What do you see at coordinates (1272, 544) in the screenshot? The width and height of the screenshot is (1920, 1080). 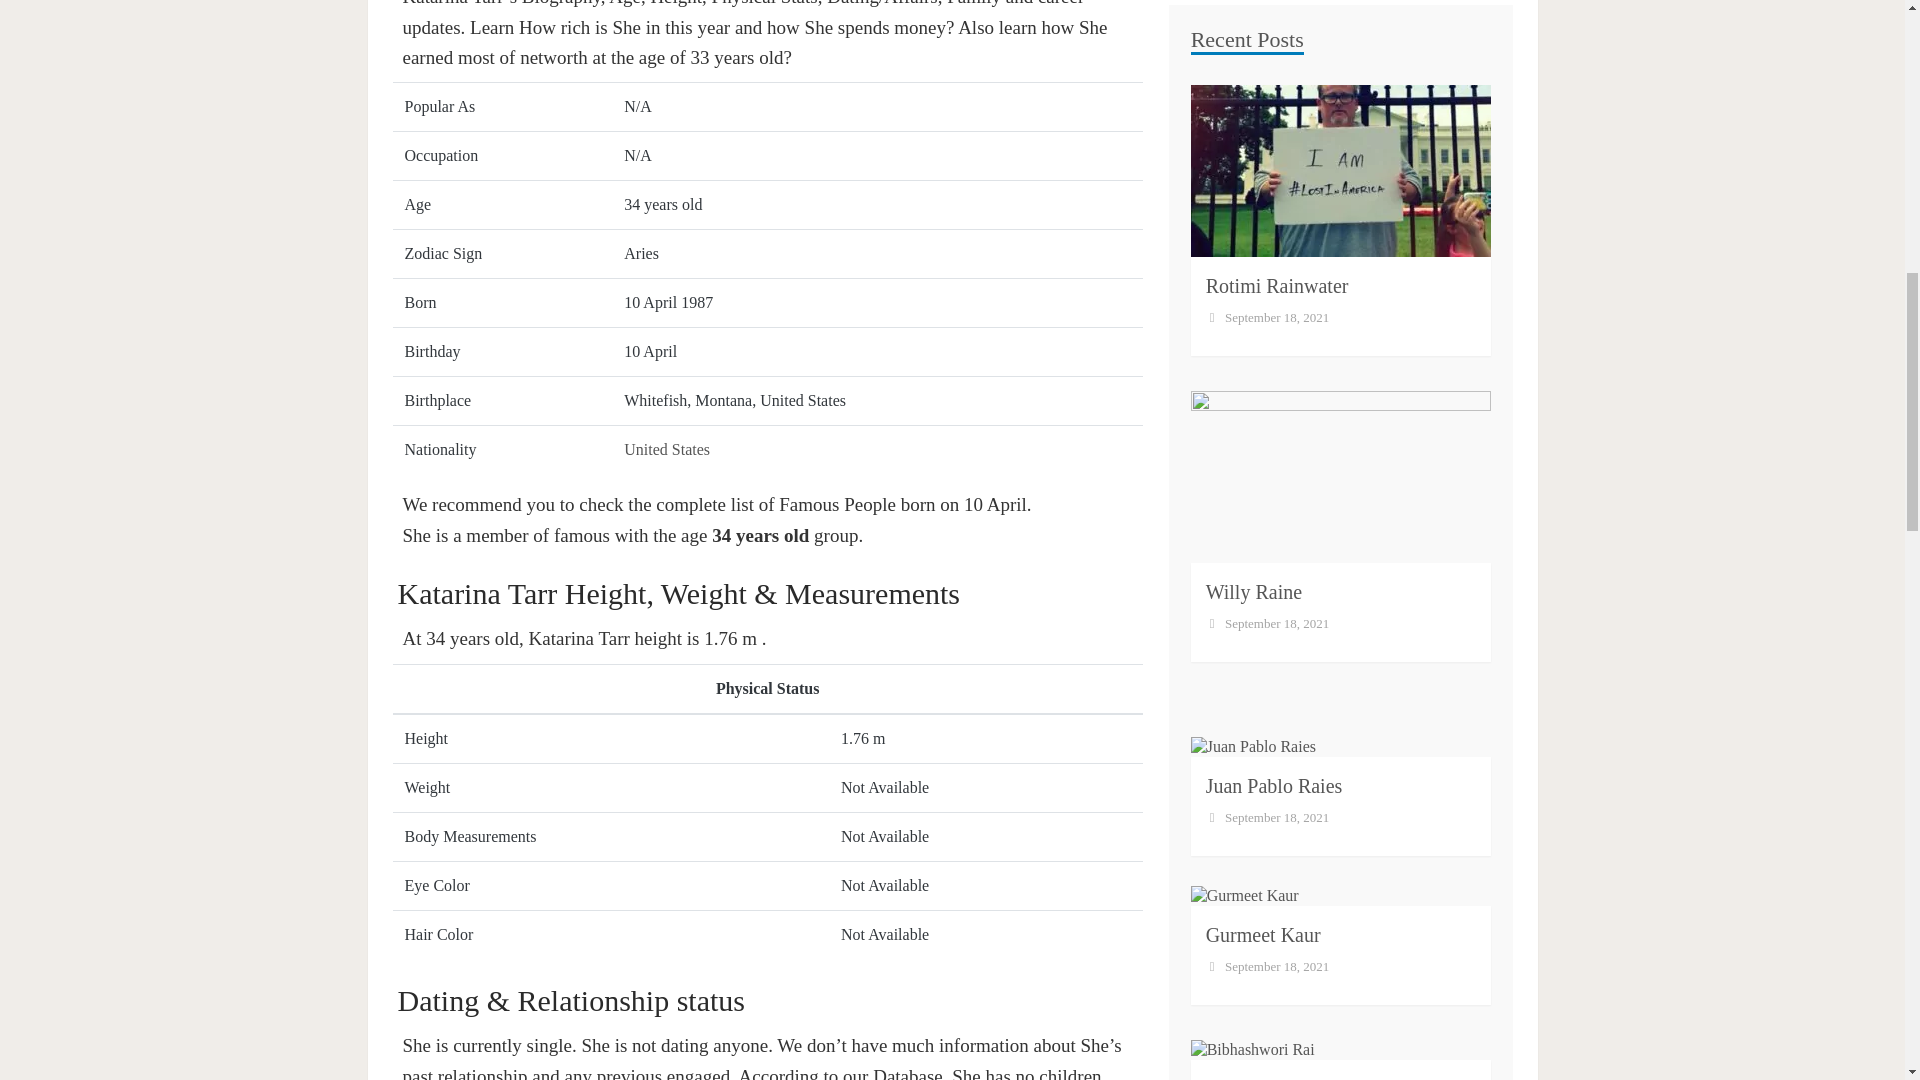 I see `Bibhashwori Rai` at bounding box center [1272, 544].